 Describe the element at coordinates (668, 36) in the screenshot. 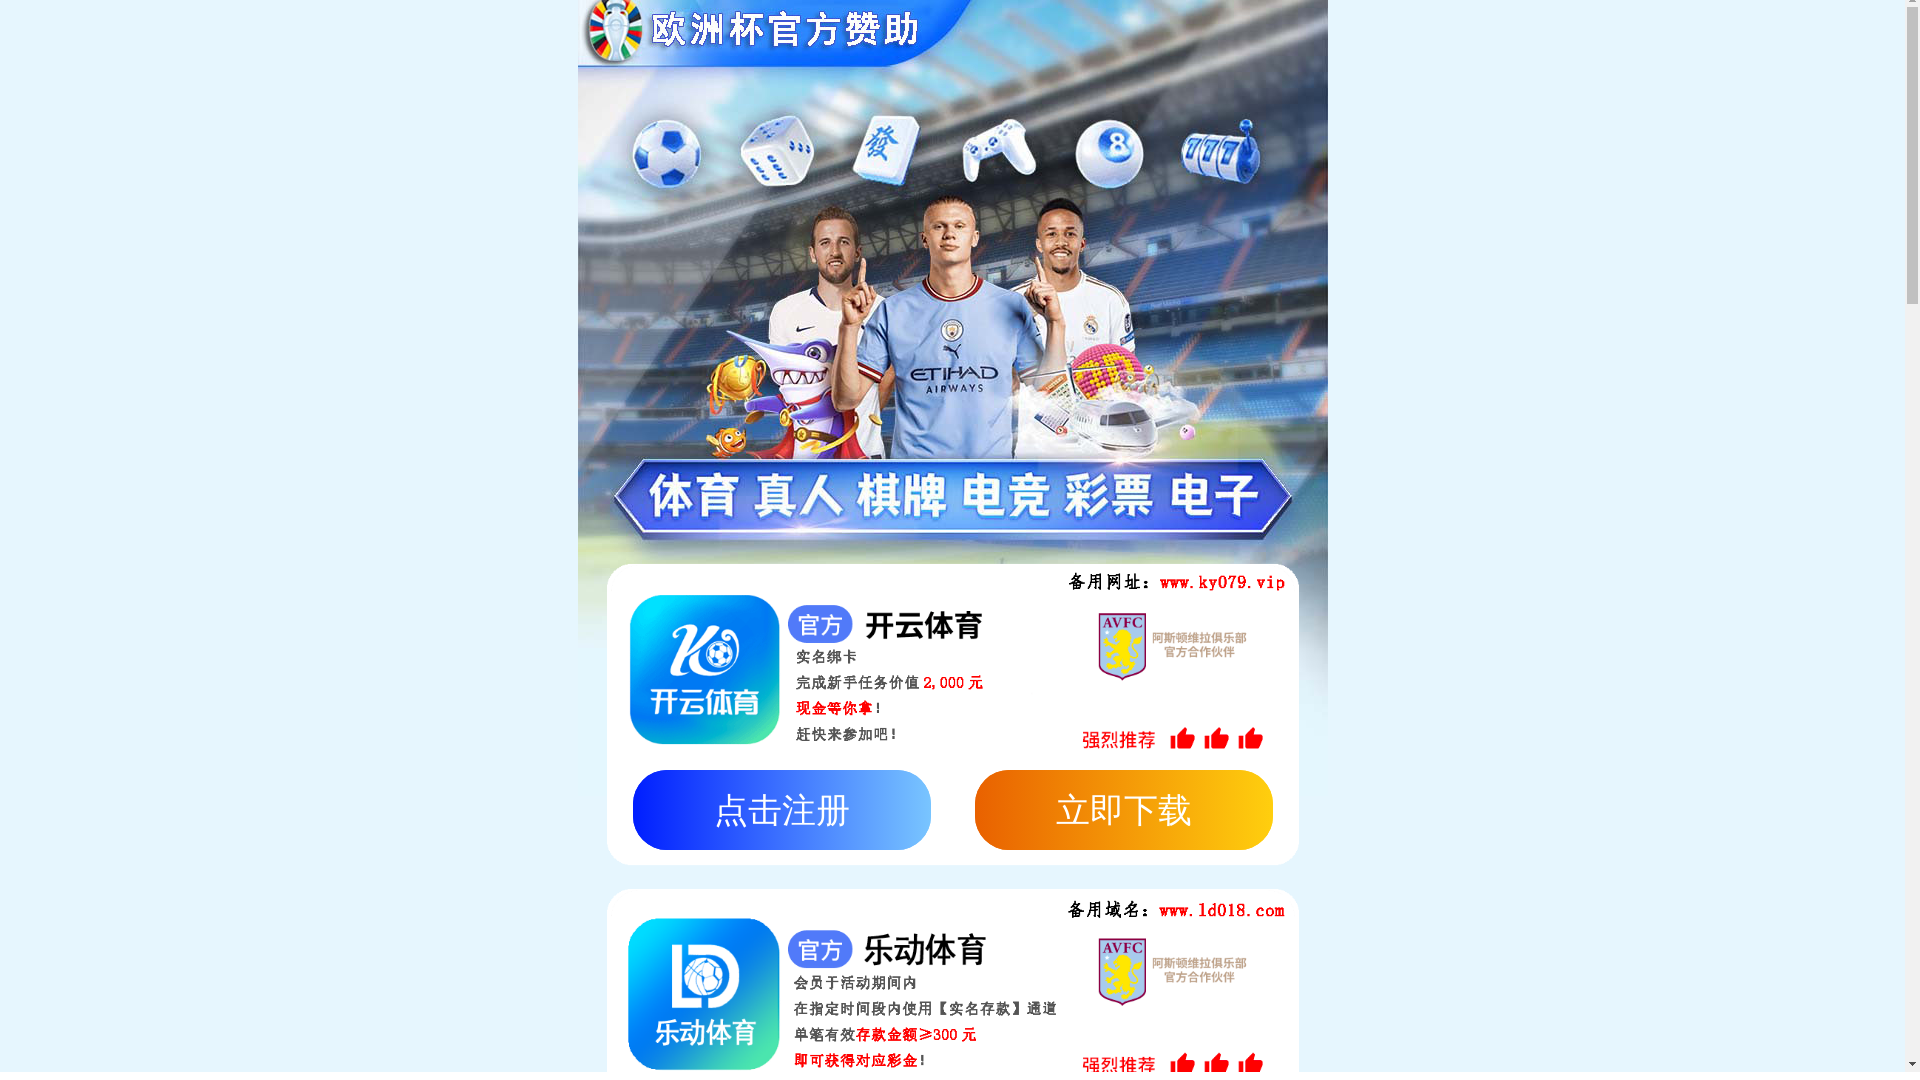

I see `About` at that location.